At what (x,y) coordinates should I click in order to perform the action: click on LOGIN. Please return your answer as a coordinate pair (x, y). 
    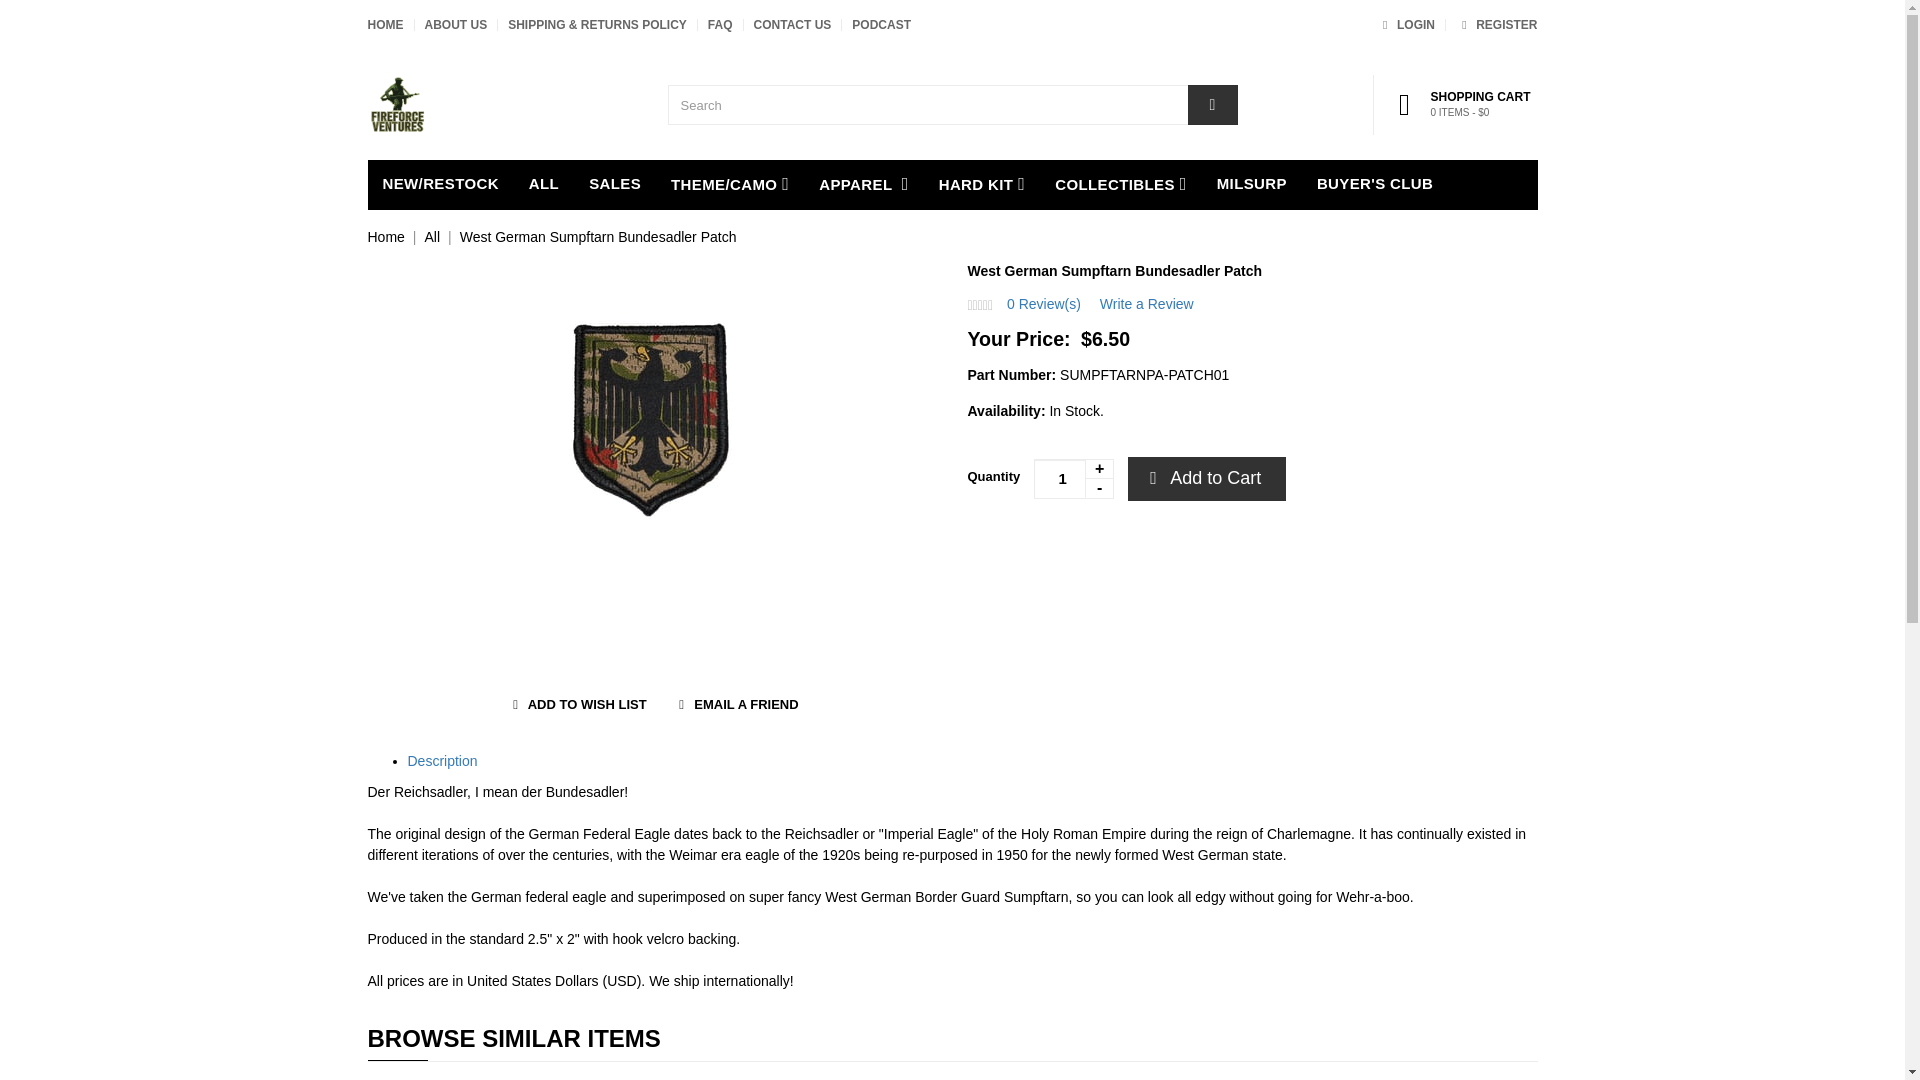
    Looking at the image, I should click on (1405, 25).